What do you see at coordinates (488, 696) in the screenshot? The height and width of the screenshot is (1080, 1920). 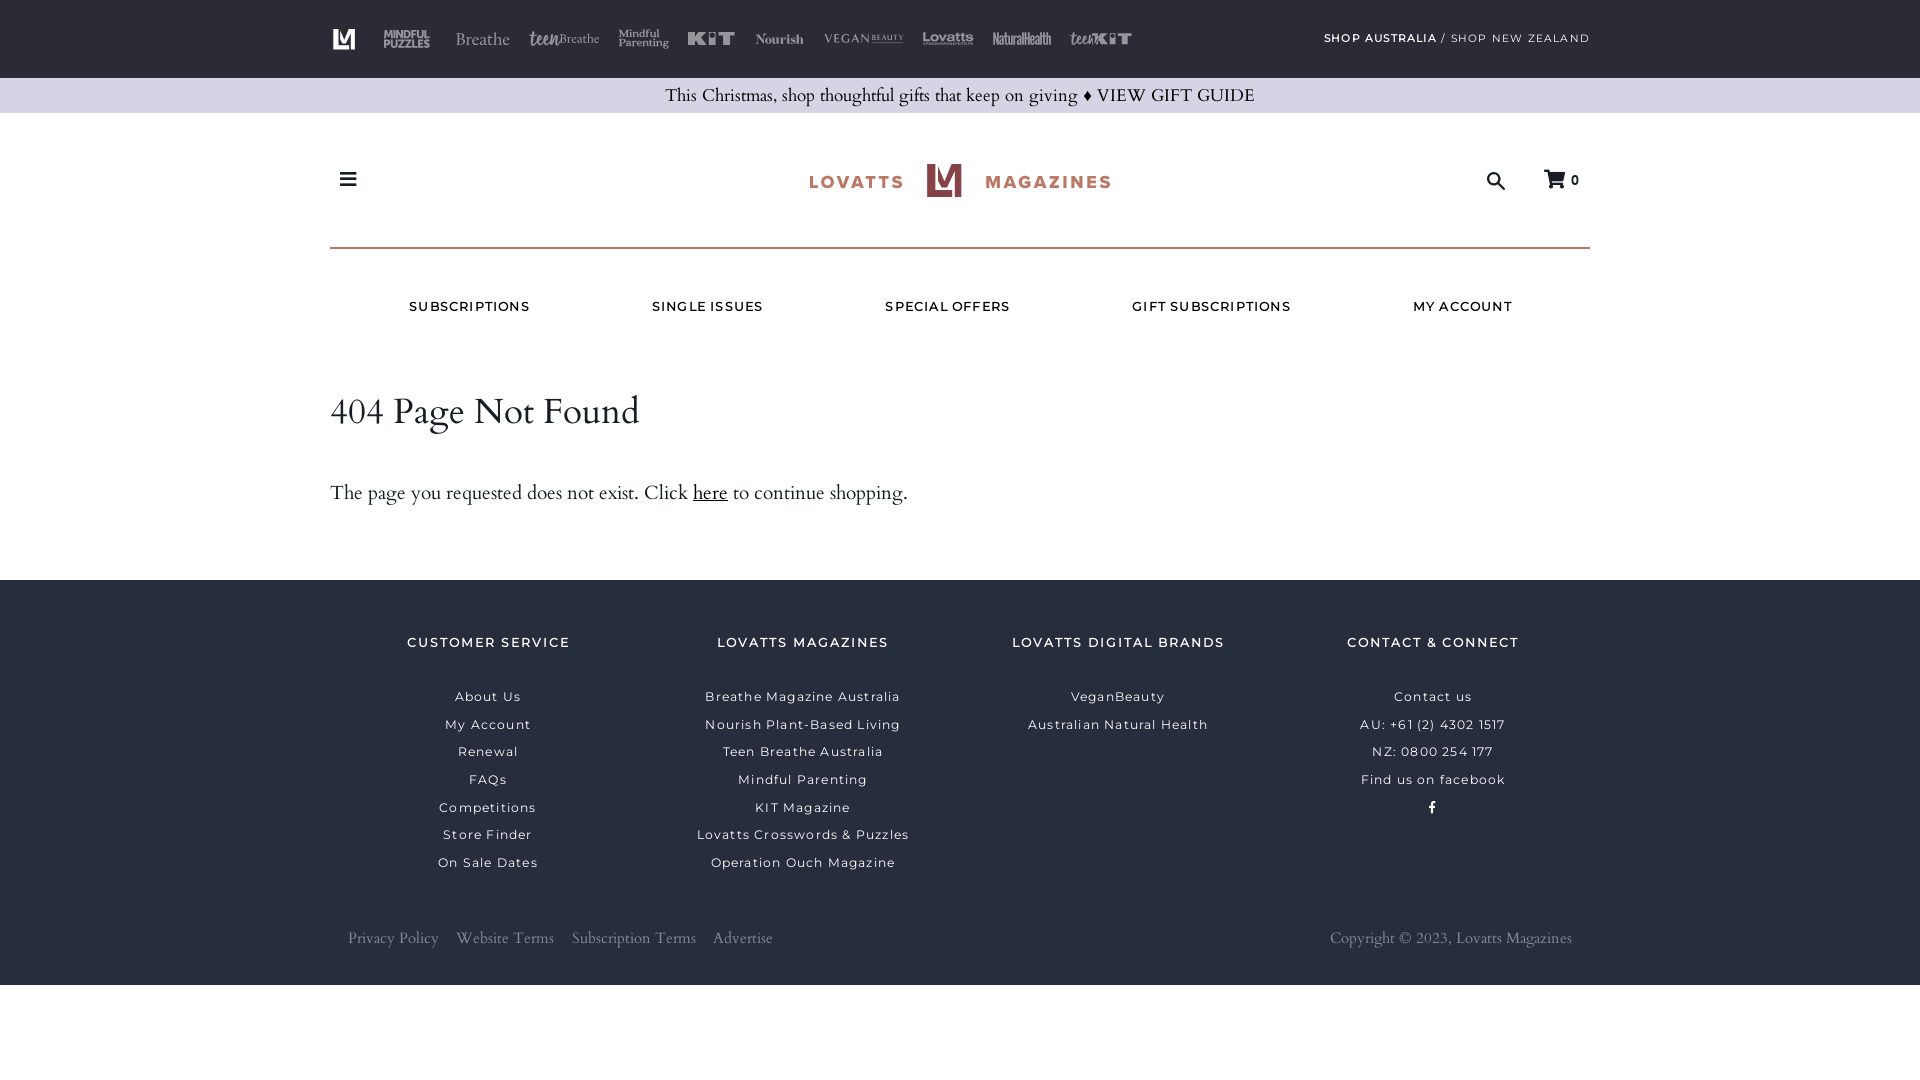 I see `About Us` at bounding box center [488, 696].